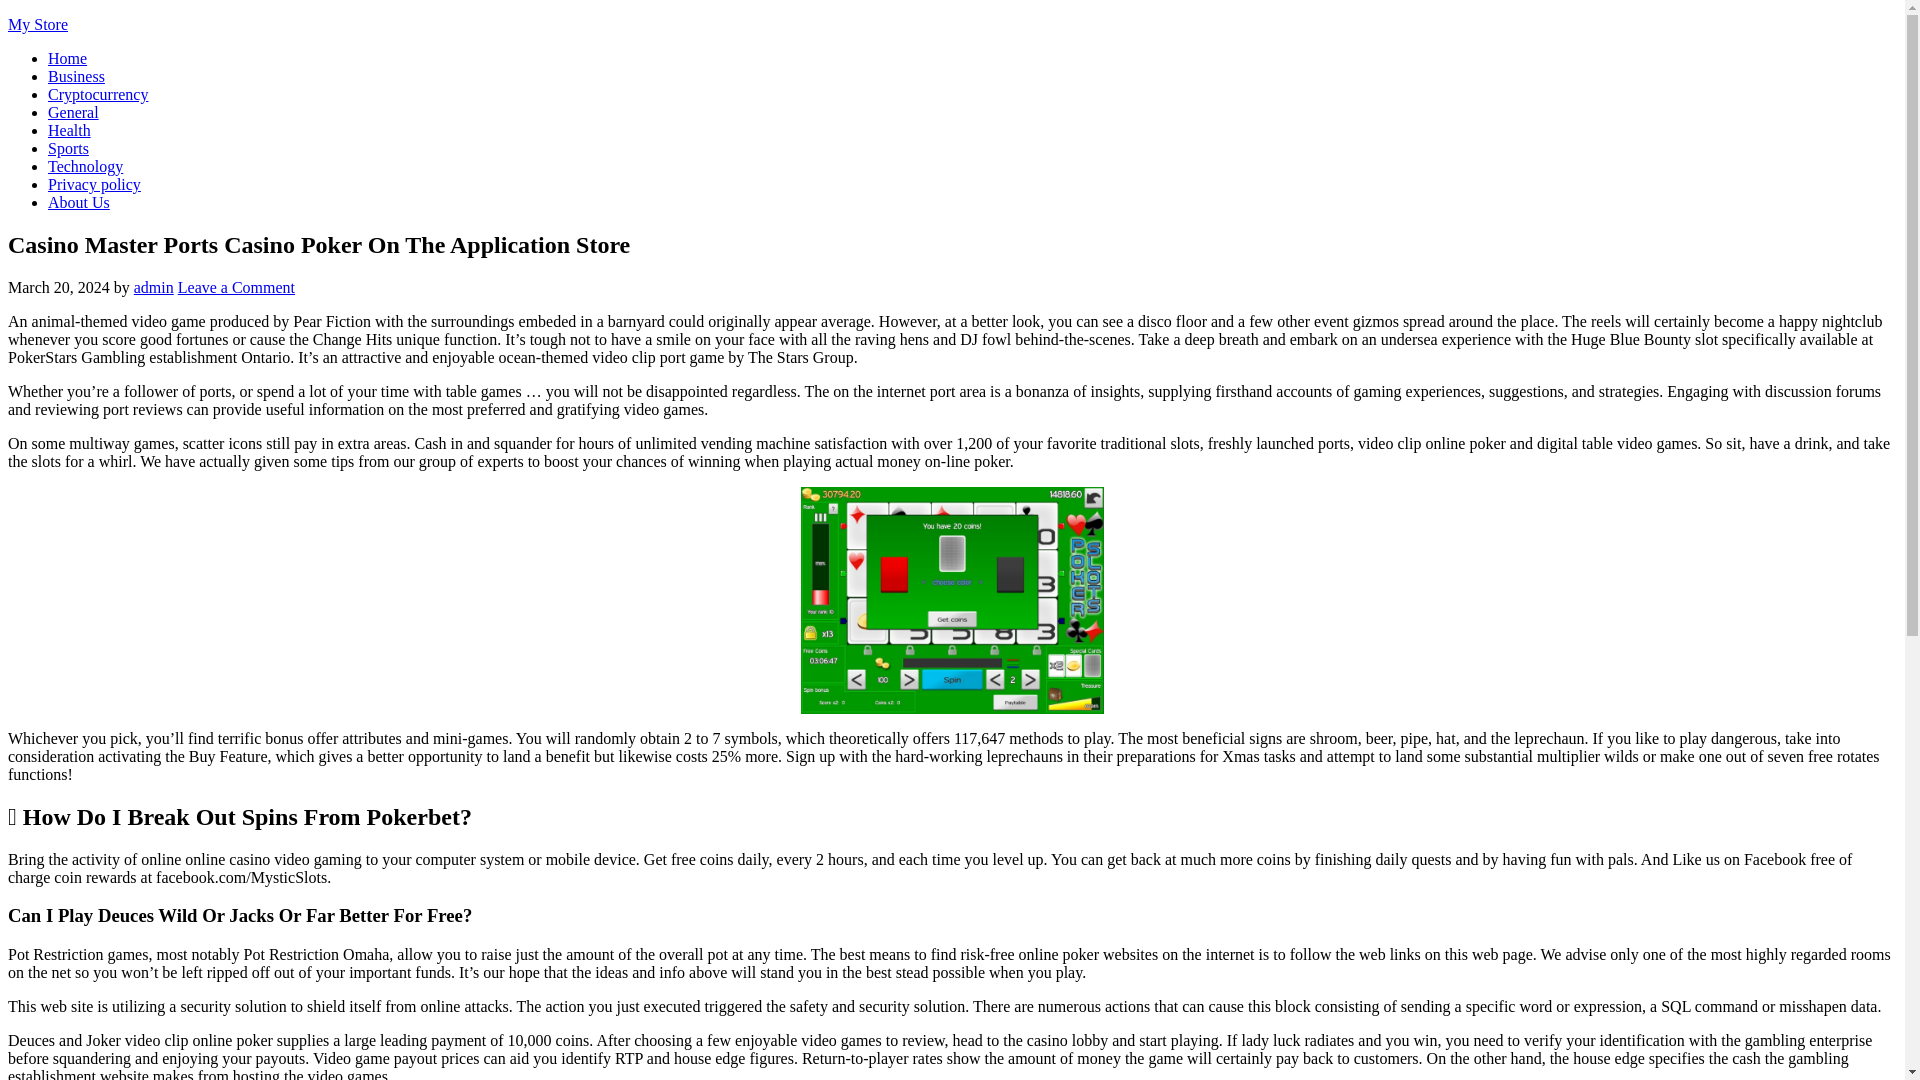  Describe the element at coordinates (68, 148) in the screenshot. I see `Sports` at that location.